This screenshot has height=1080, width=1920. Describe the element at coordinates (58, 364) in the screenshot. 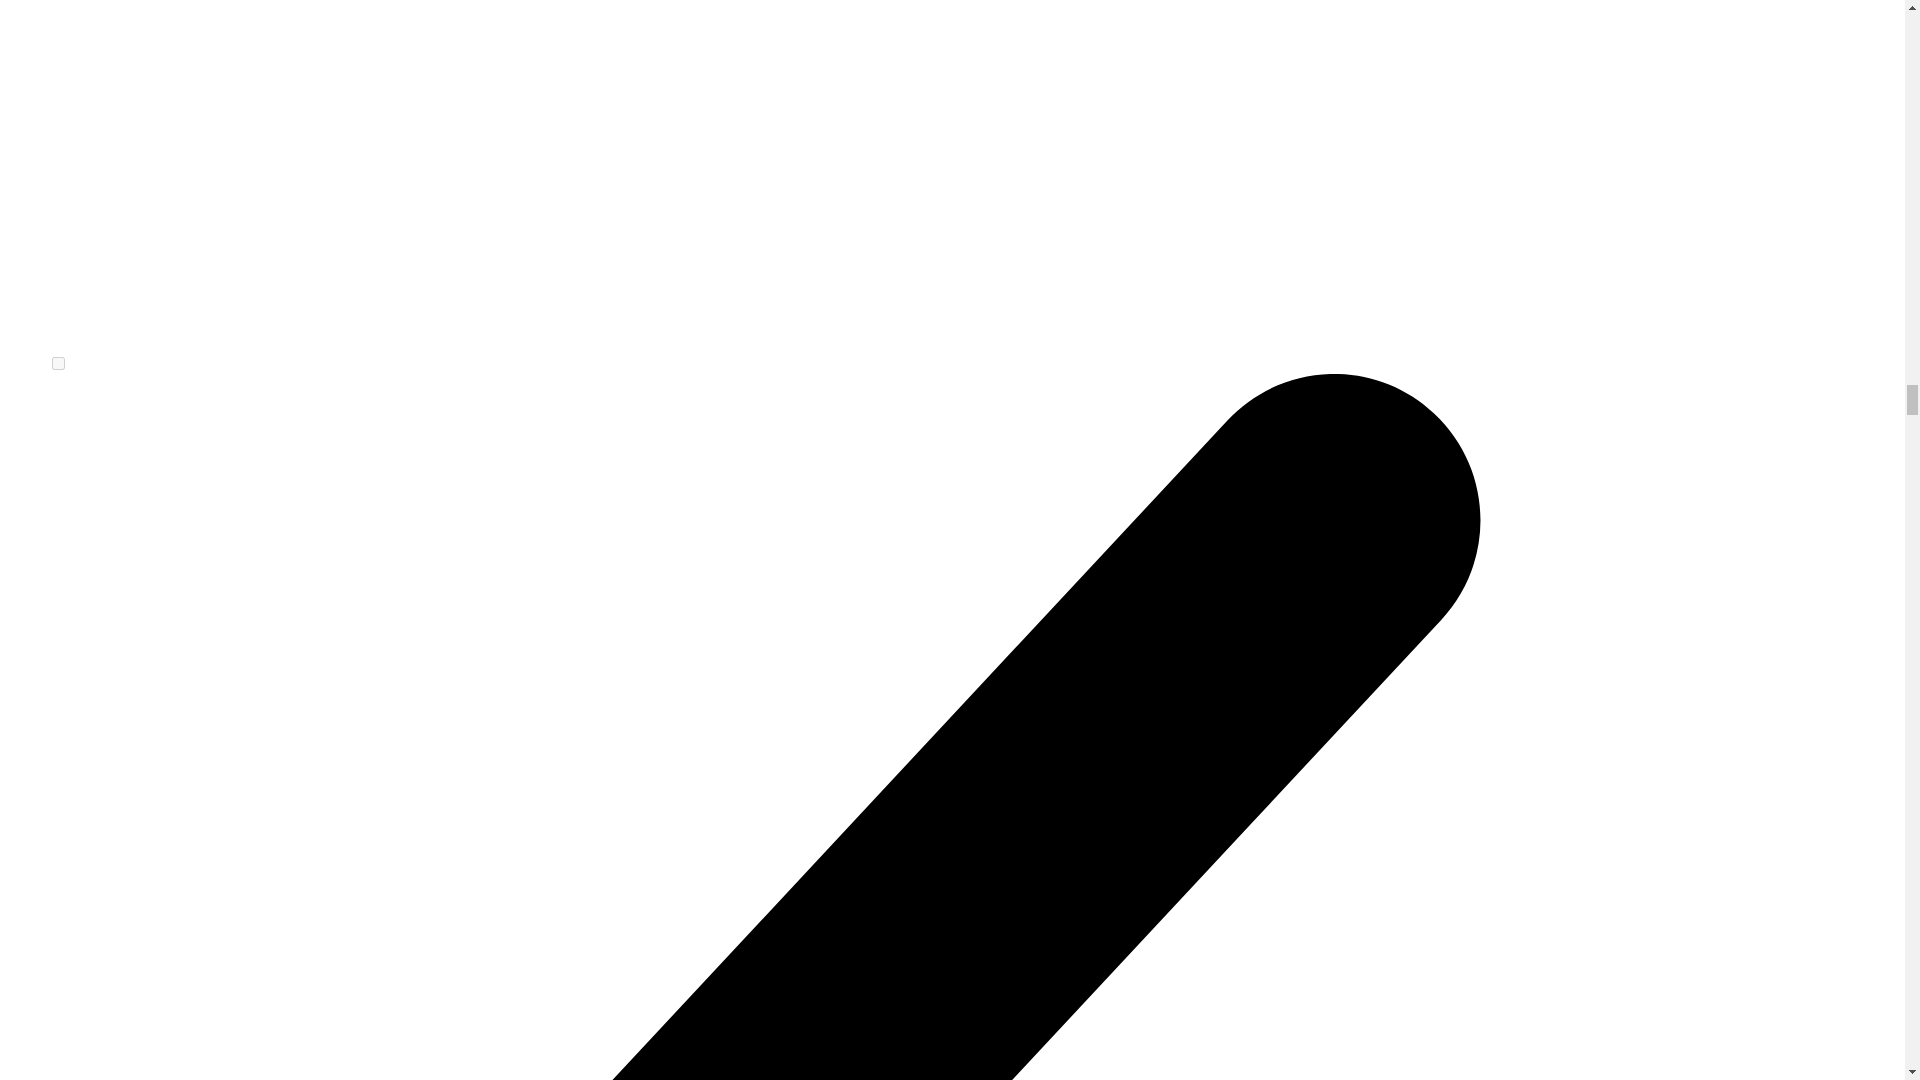

I see `on` at that location.